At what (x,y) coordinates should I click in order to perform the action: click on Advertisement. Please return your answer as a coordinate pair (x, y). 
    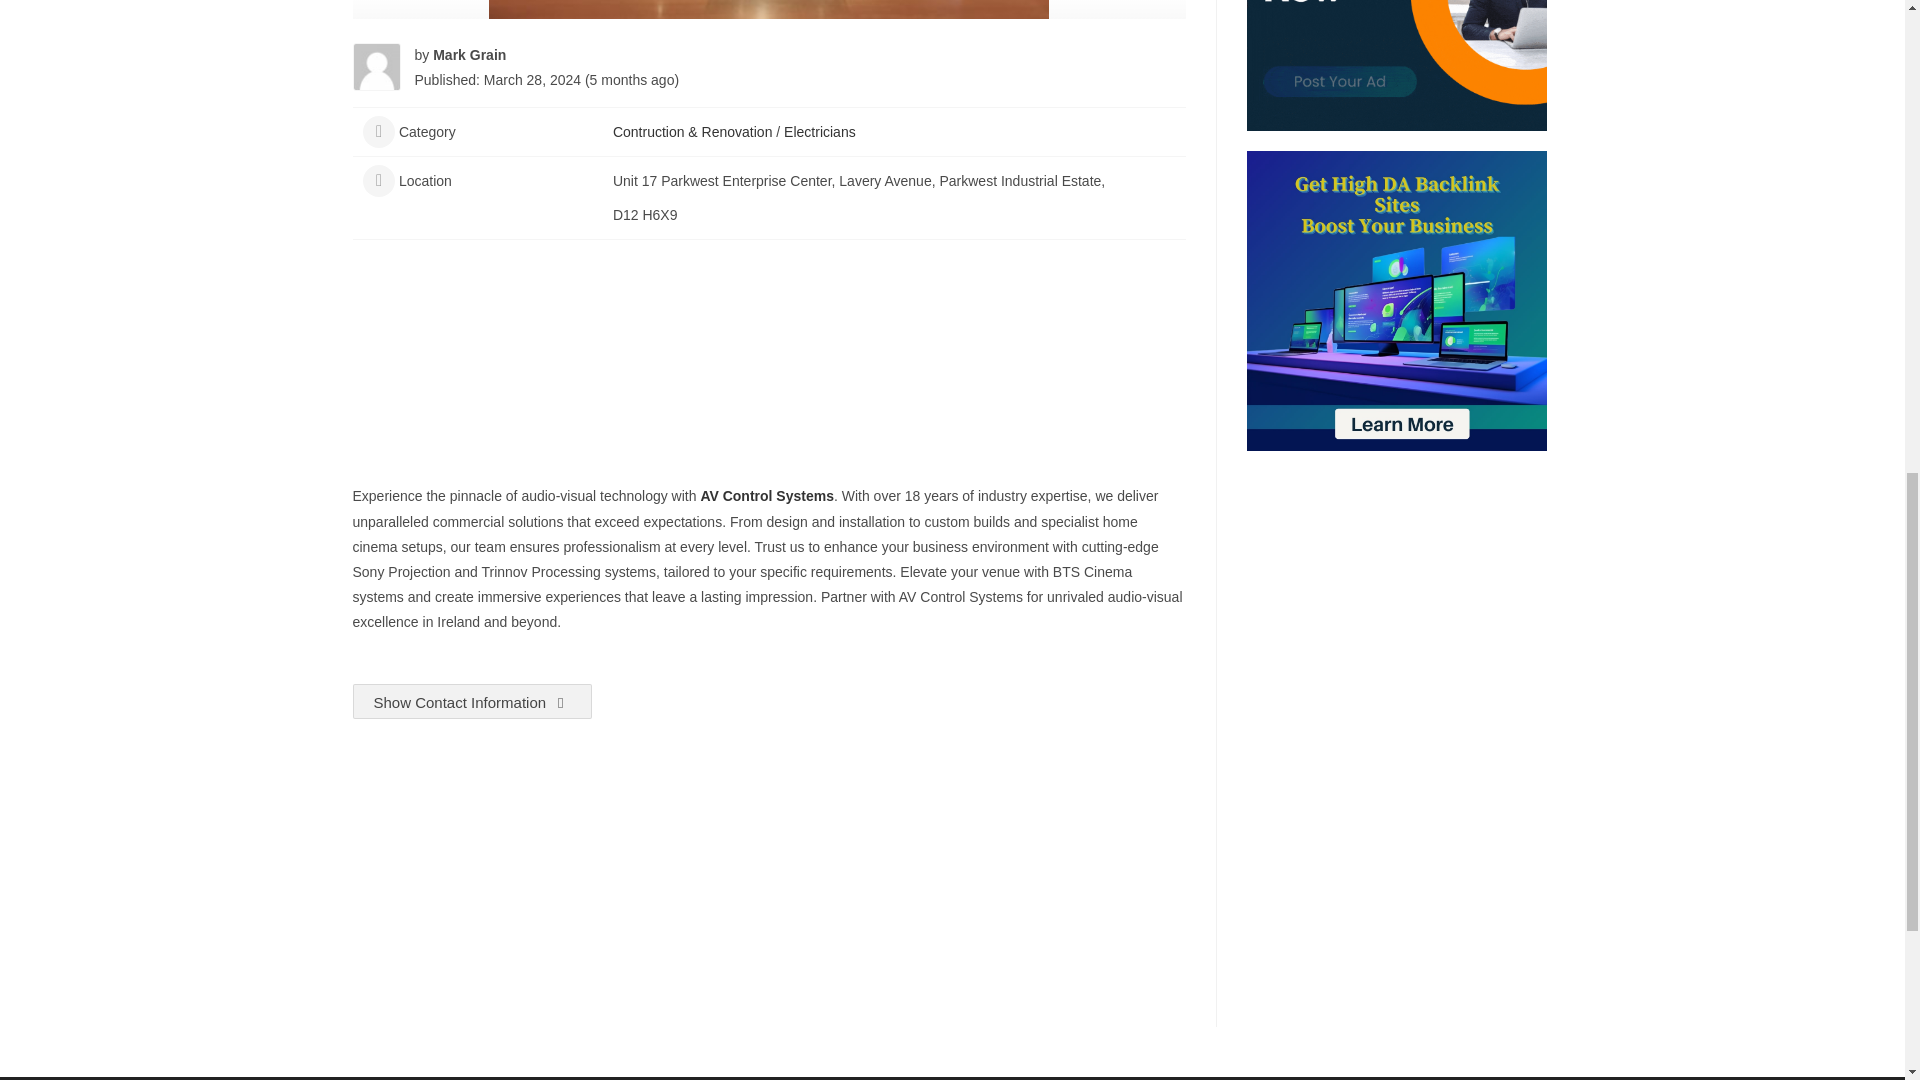
    Looking at the image, I should click on (768, 376).